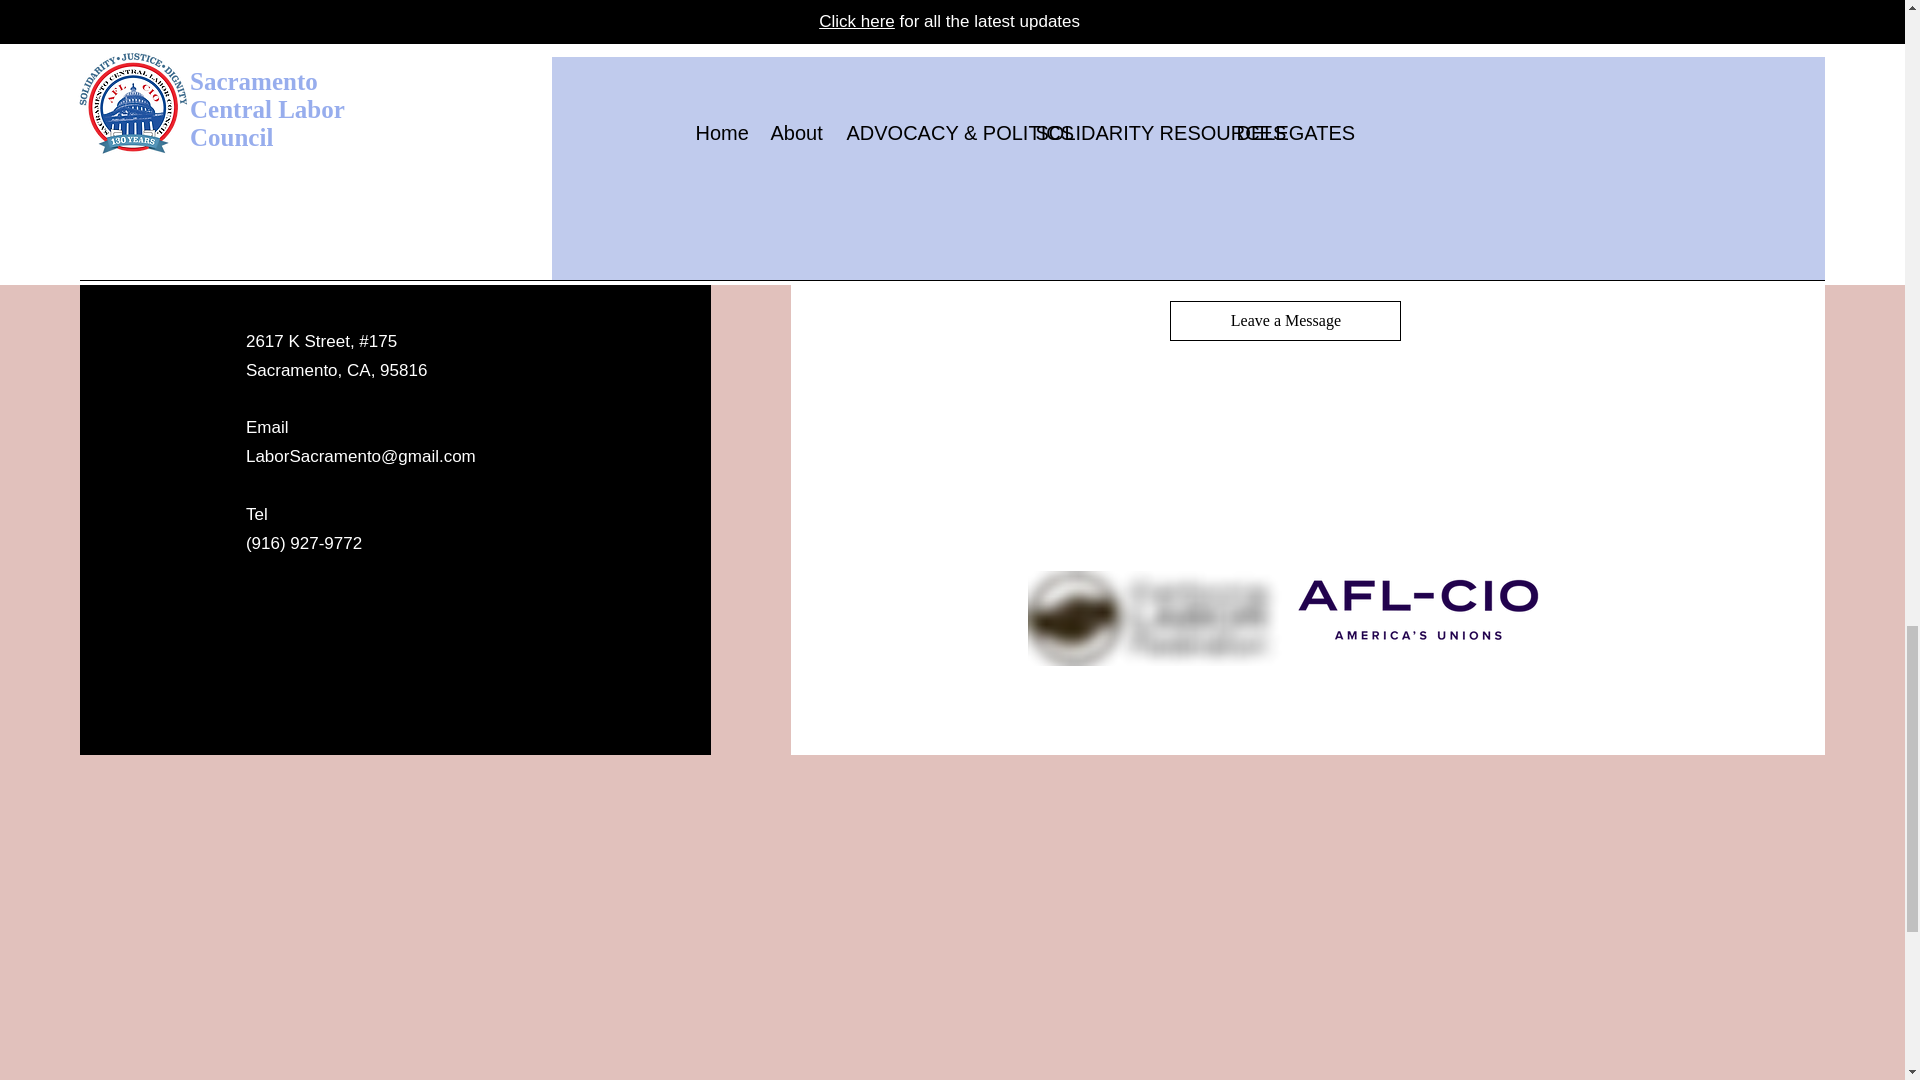 The image size is (1920, 1080). I want to click on West Sacramento elects Labor candidates, so click(1275, 65).